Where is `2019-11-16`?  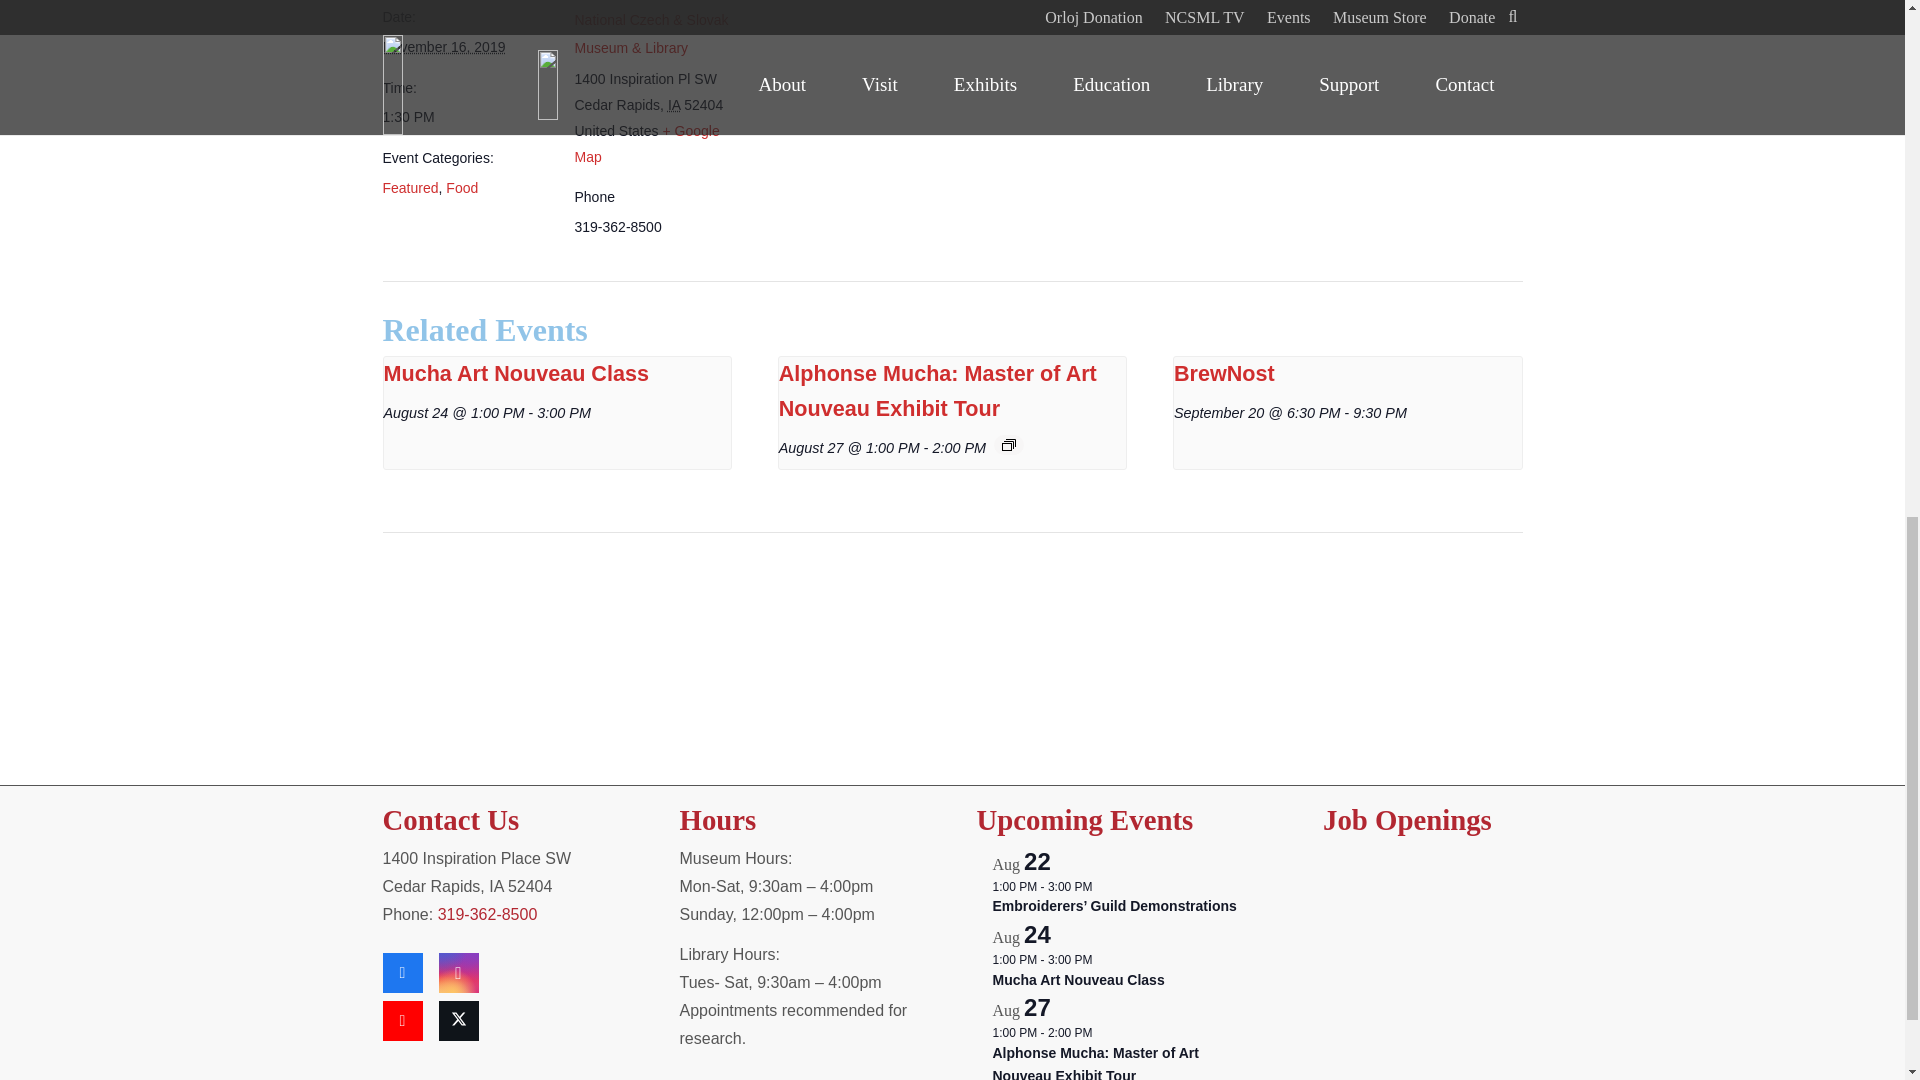
2019-11-16 is located at coordinates (443, 46).